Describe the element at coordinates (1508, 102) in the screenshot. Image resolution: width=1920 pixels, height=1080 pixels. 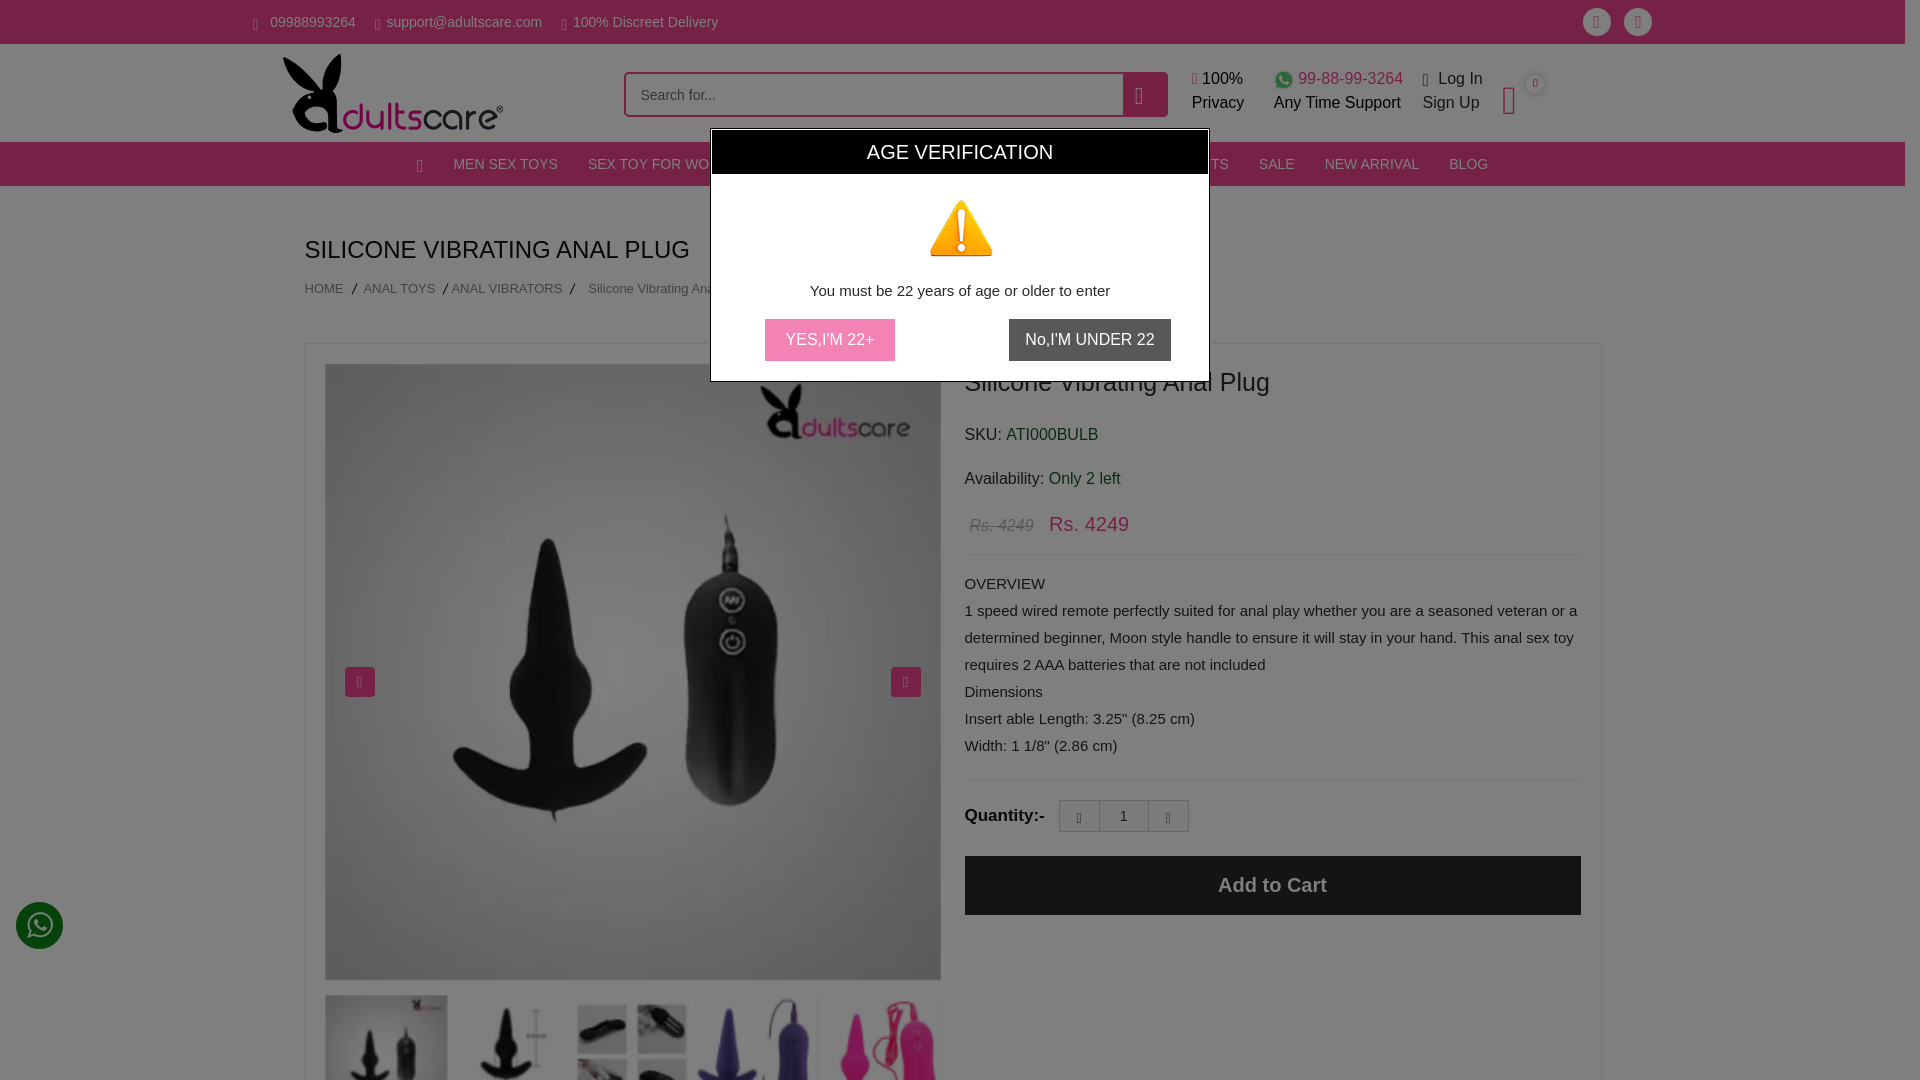
I see `0` at that location.